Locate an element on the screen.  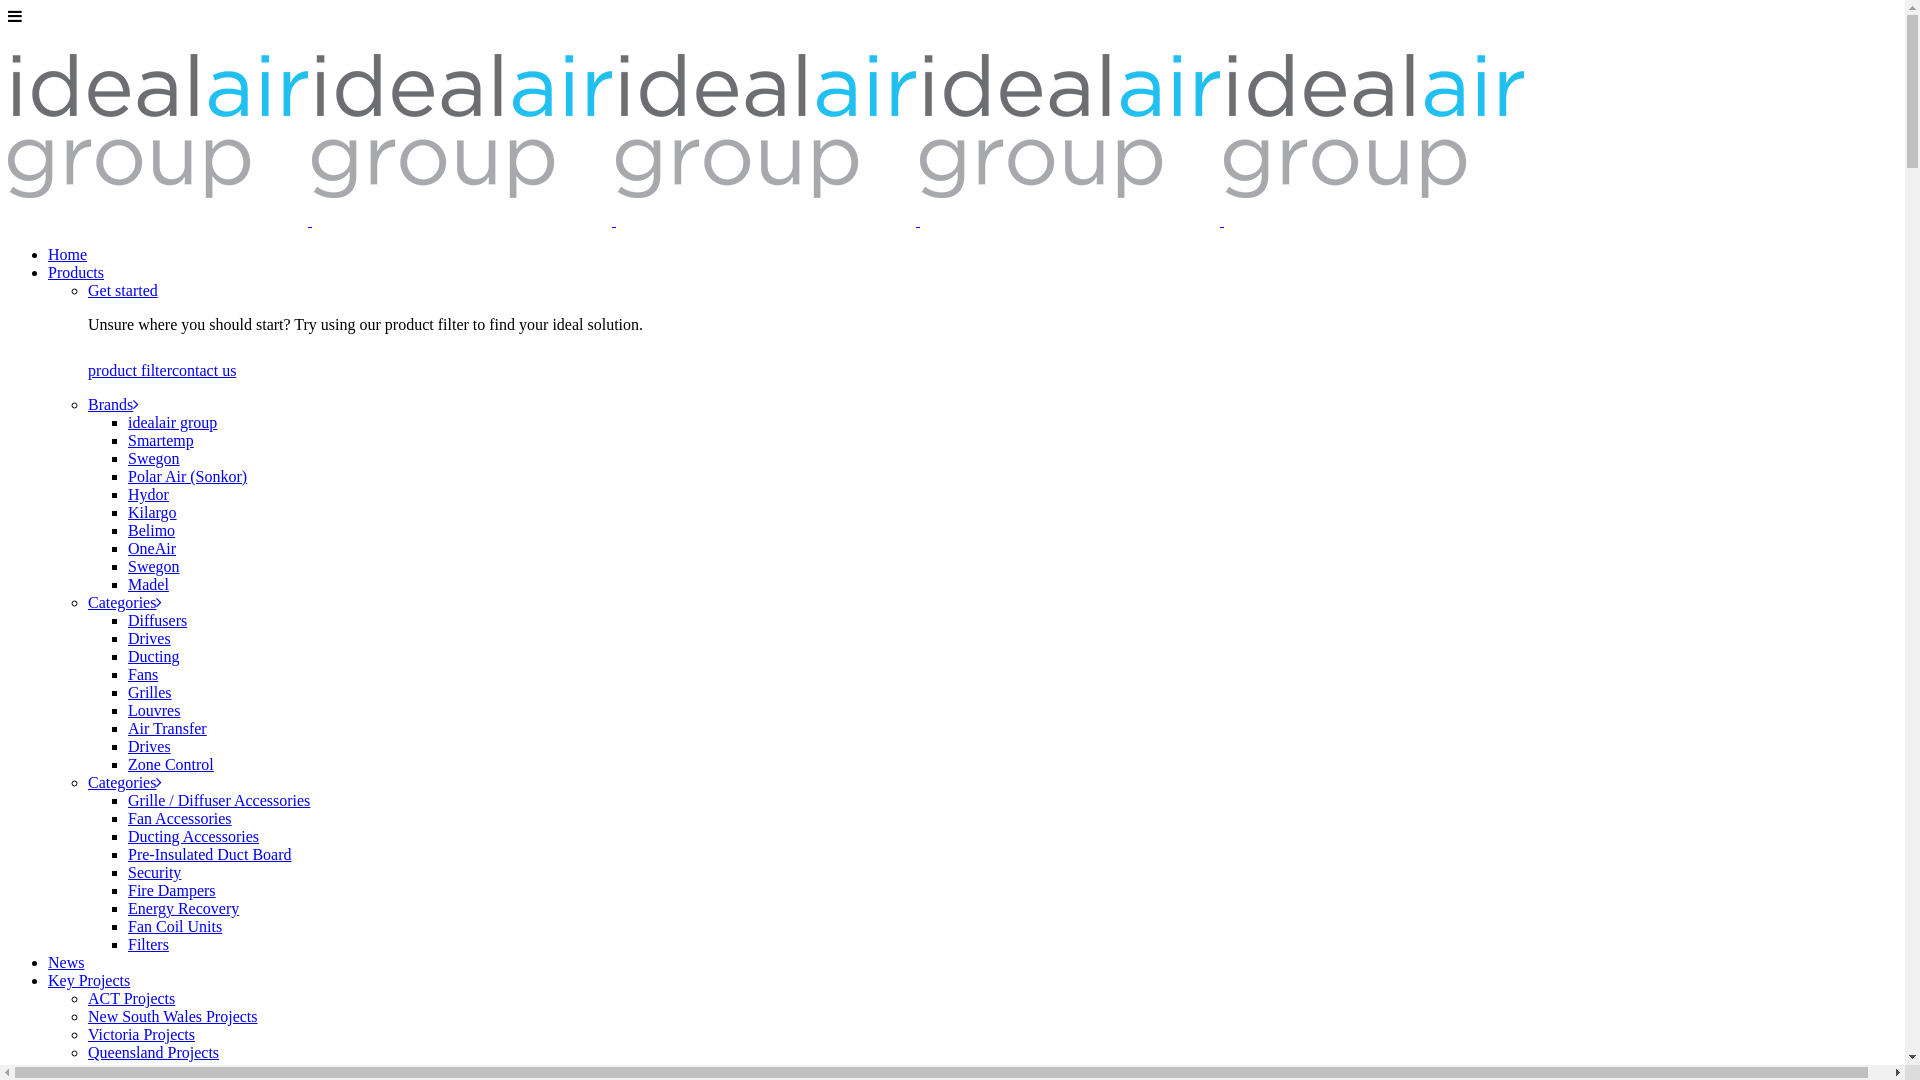
Filters is located at coordinates (148, 944).